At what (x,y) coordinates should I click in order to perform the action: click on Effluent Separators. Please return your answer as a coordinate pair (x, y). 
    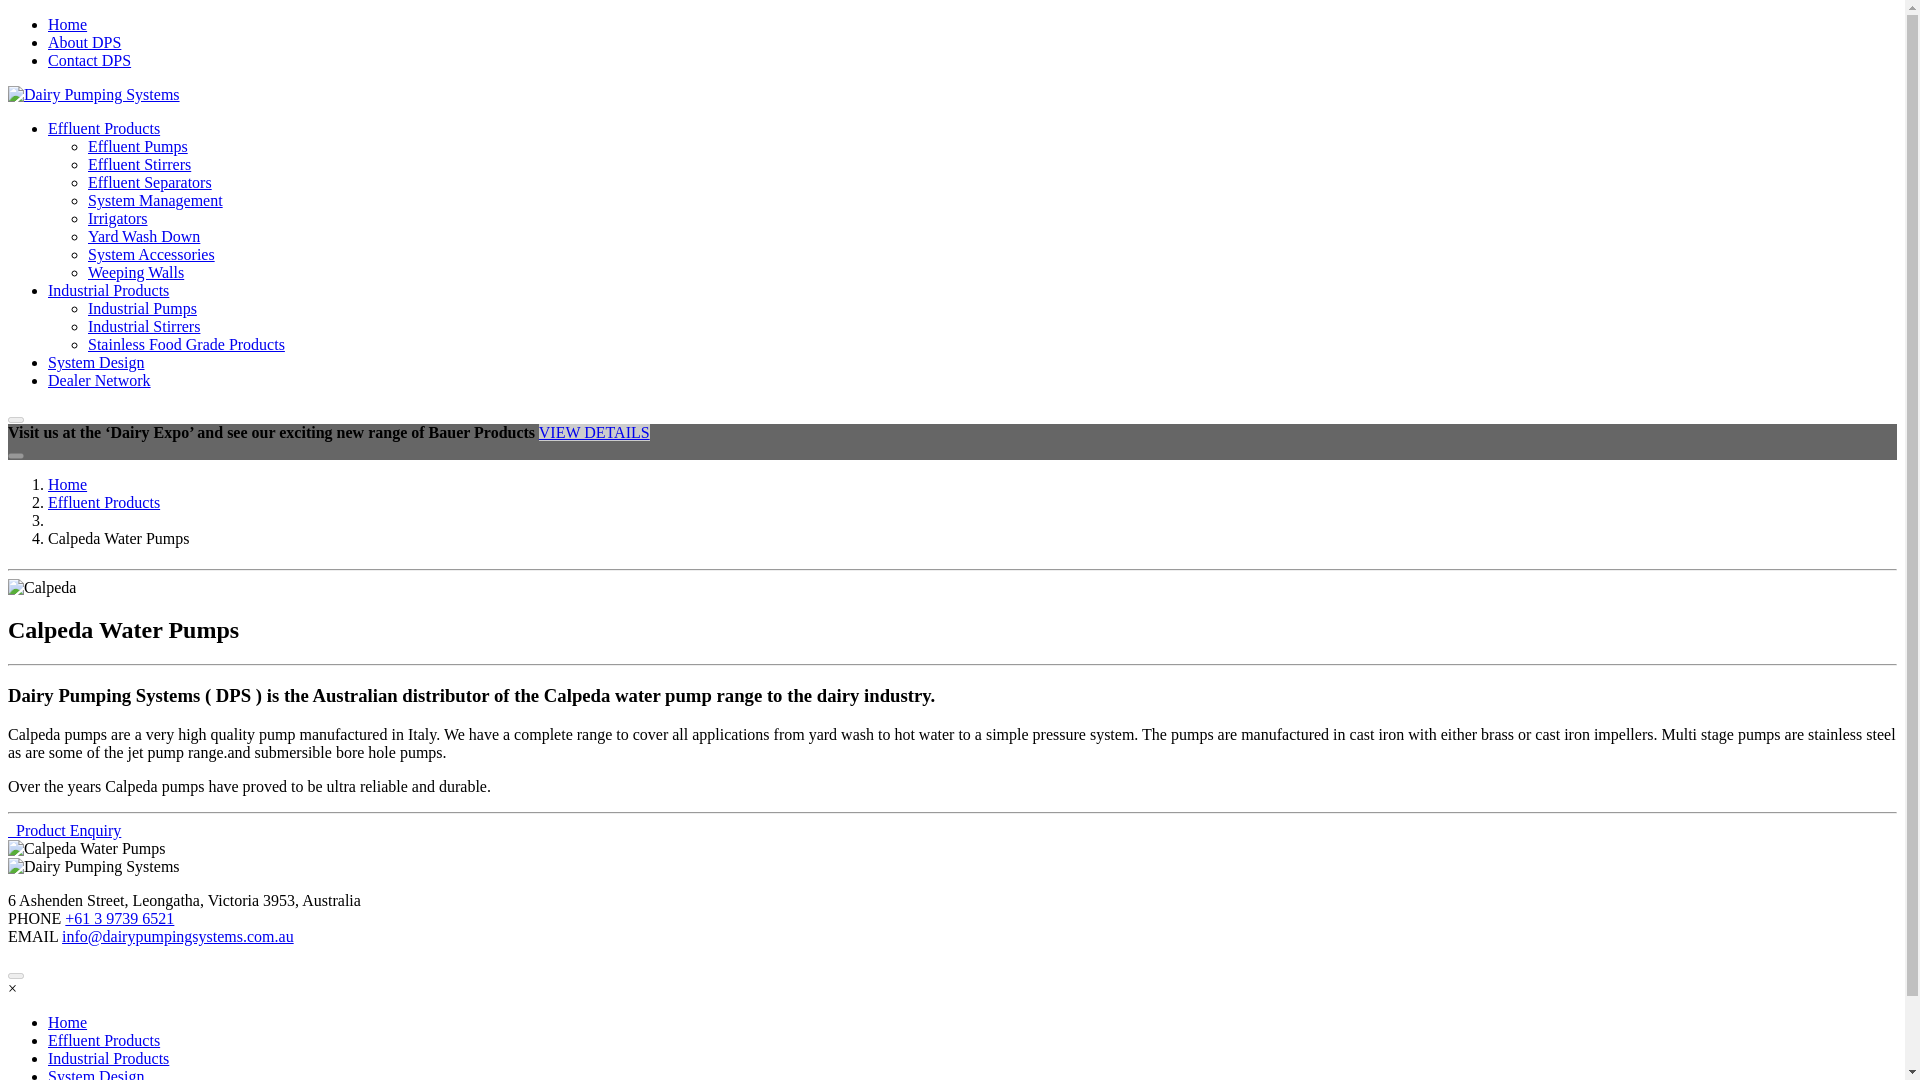
    Looking at the image, I should click on (150, 182).